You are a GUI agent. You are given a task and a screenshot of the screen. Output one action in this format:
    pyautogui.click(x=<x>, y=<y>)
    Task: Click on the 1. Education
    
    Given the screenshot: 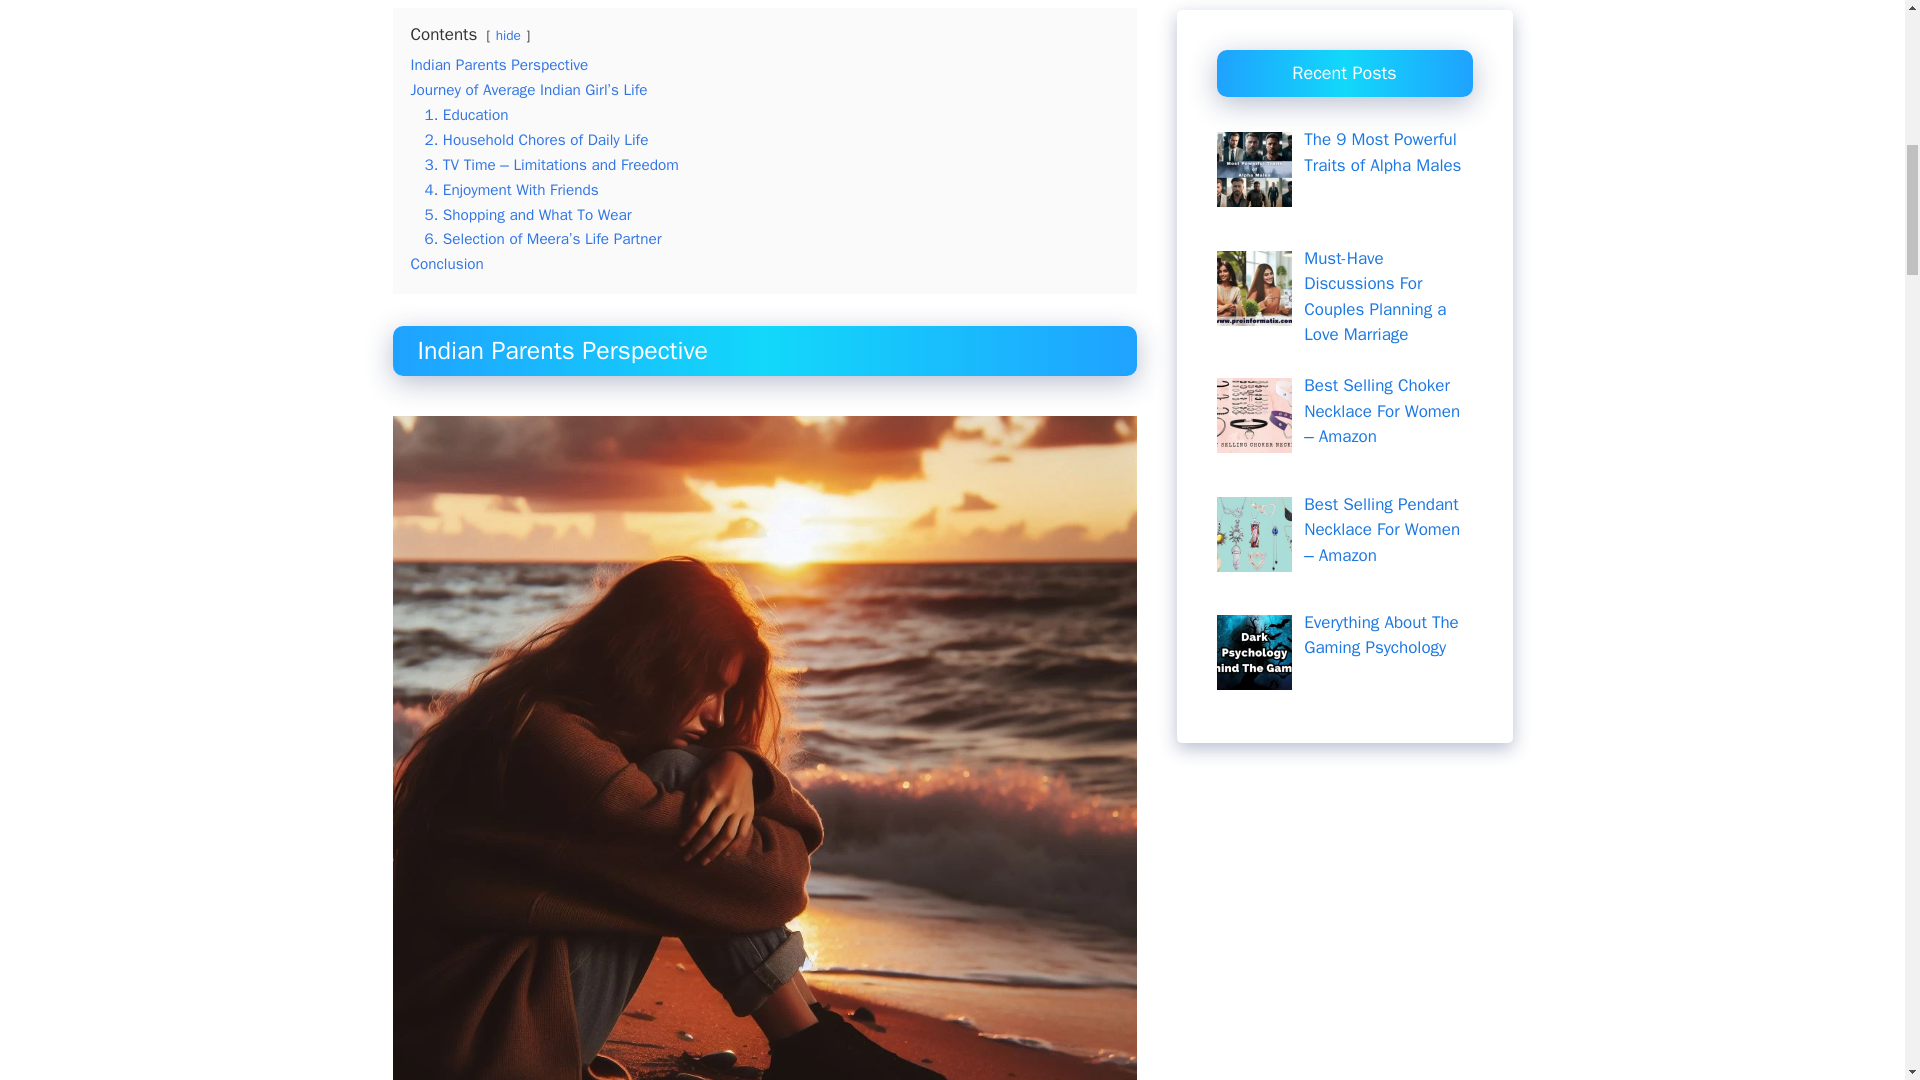 What is the action you would take?
    pyautogui.click(x=466, y=114)
    